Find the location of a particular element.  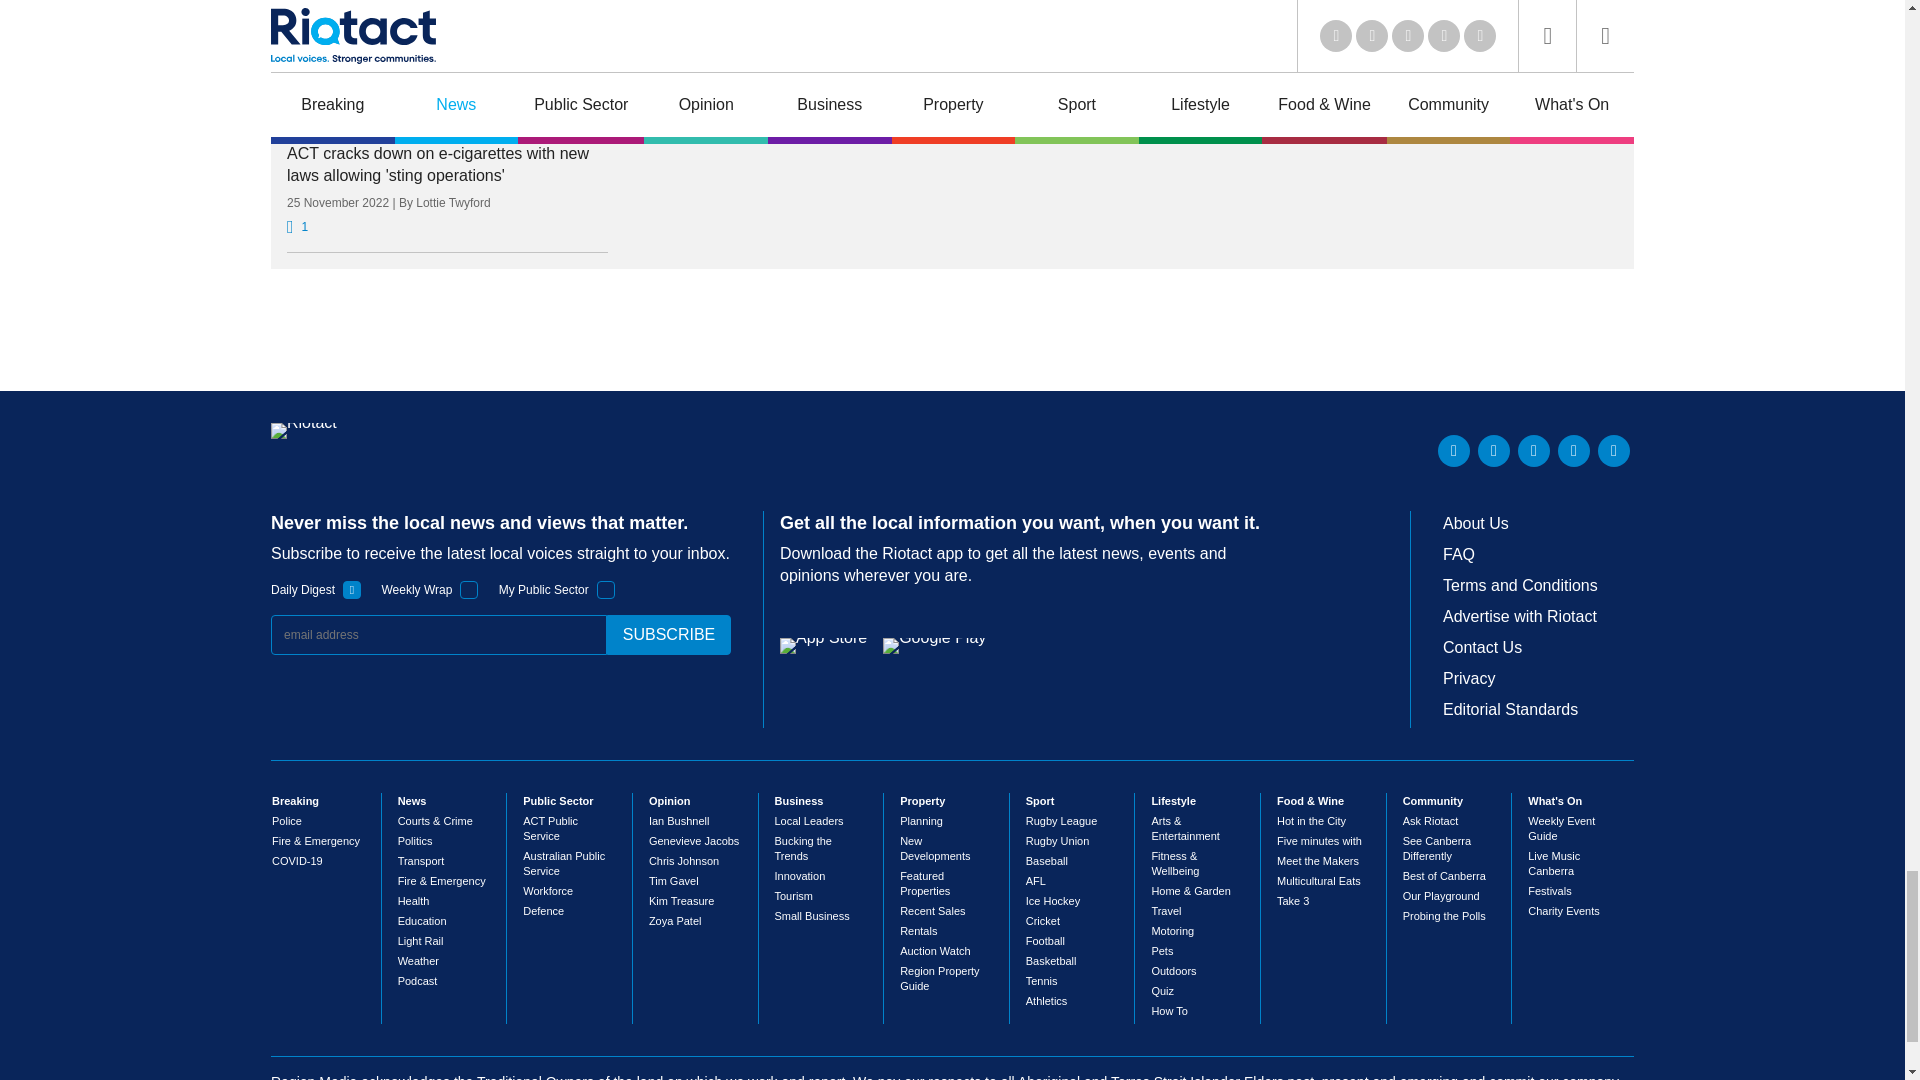

1 is located at coordinates (606, 590).